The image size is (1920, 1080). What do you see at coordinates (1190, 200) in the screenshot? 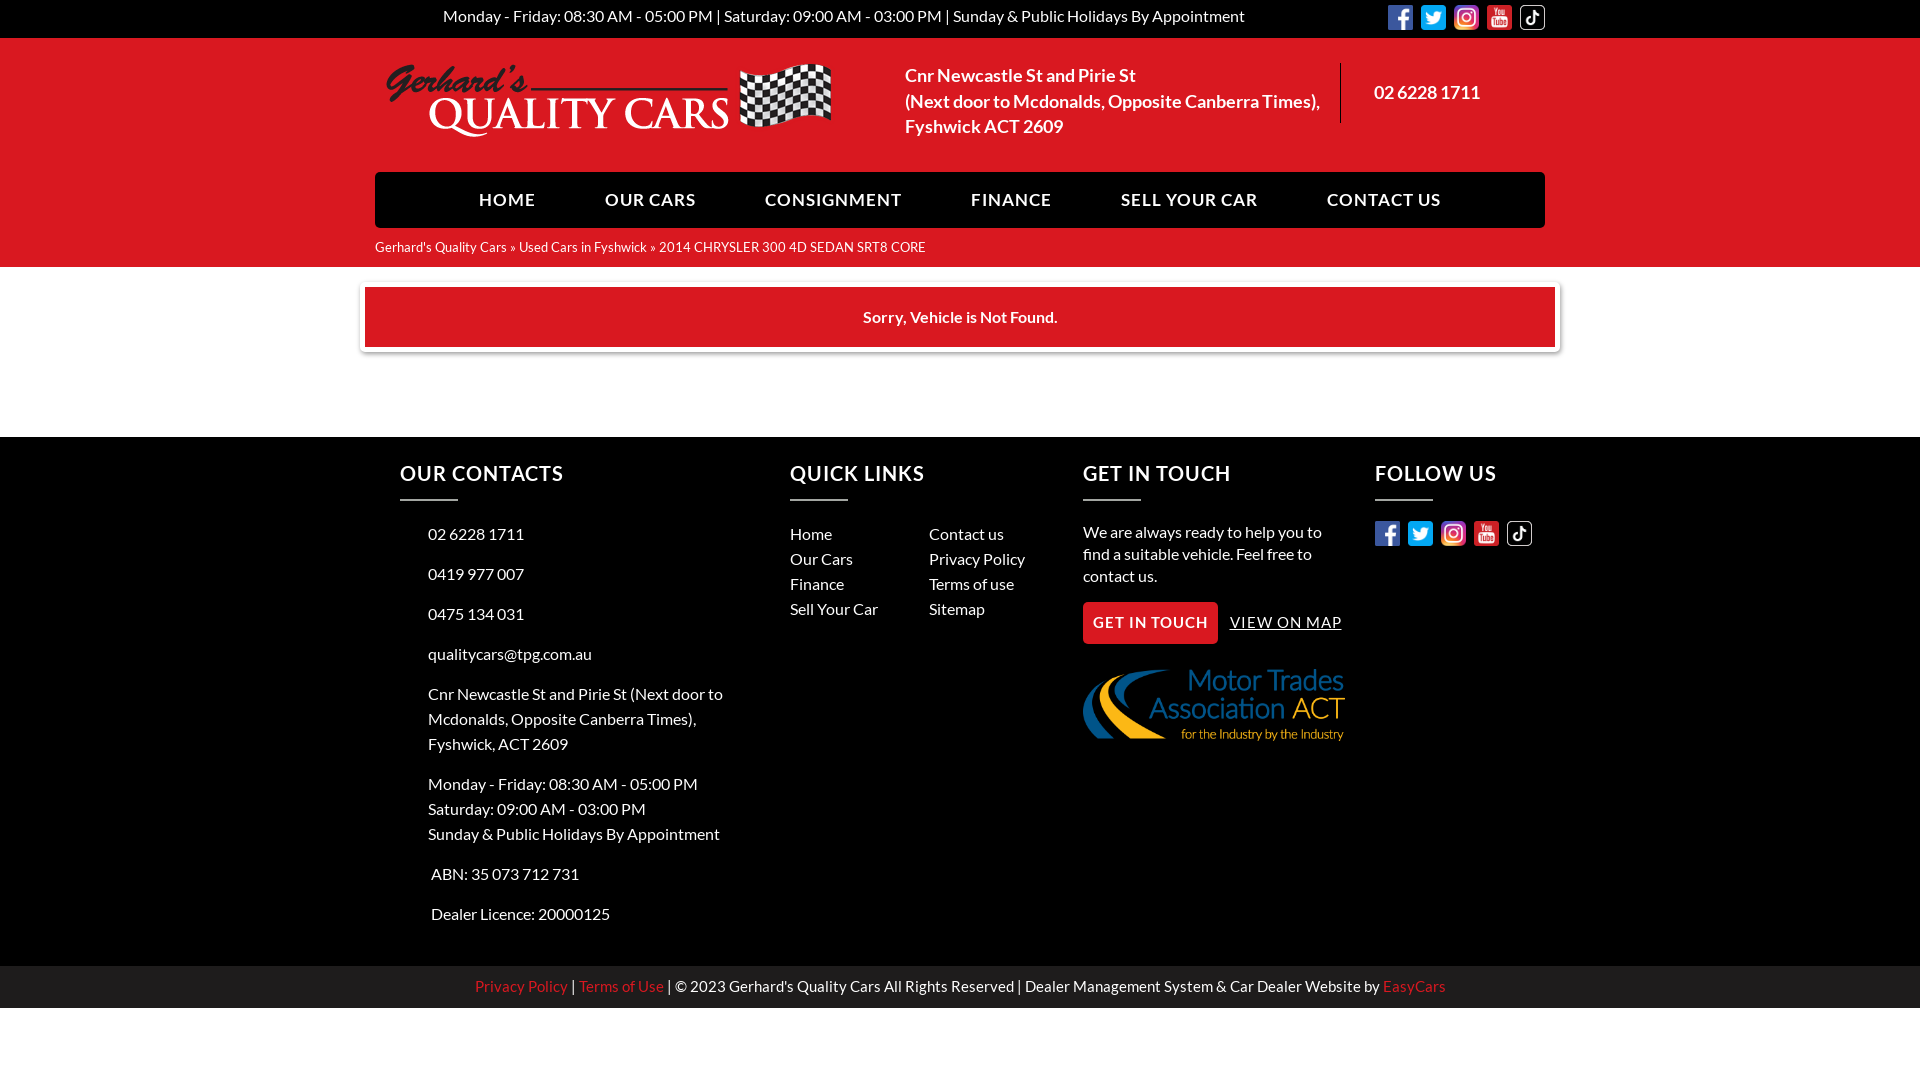
I see `SELL YOUR CAR` at bounding box center [1190, 200].